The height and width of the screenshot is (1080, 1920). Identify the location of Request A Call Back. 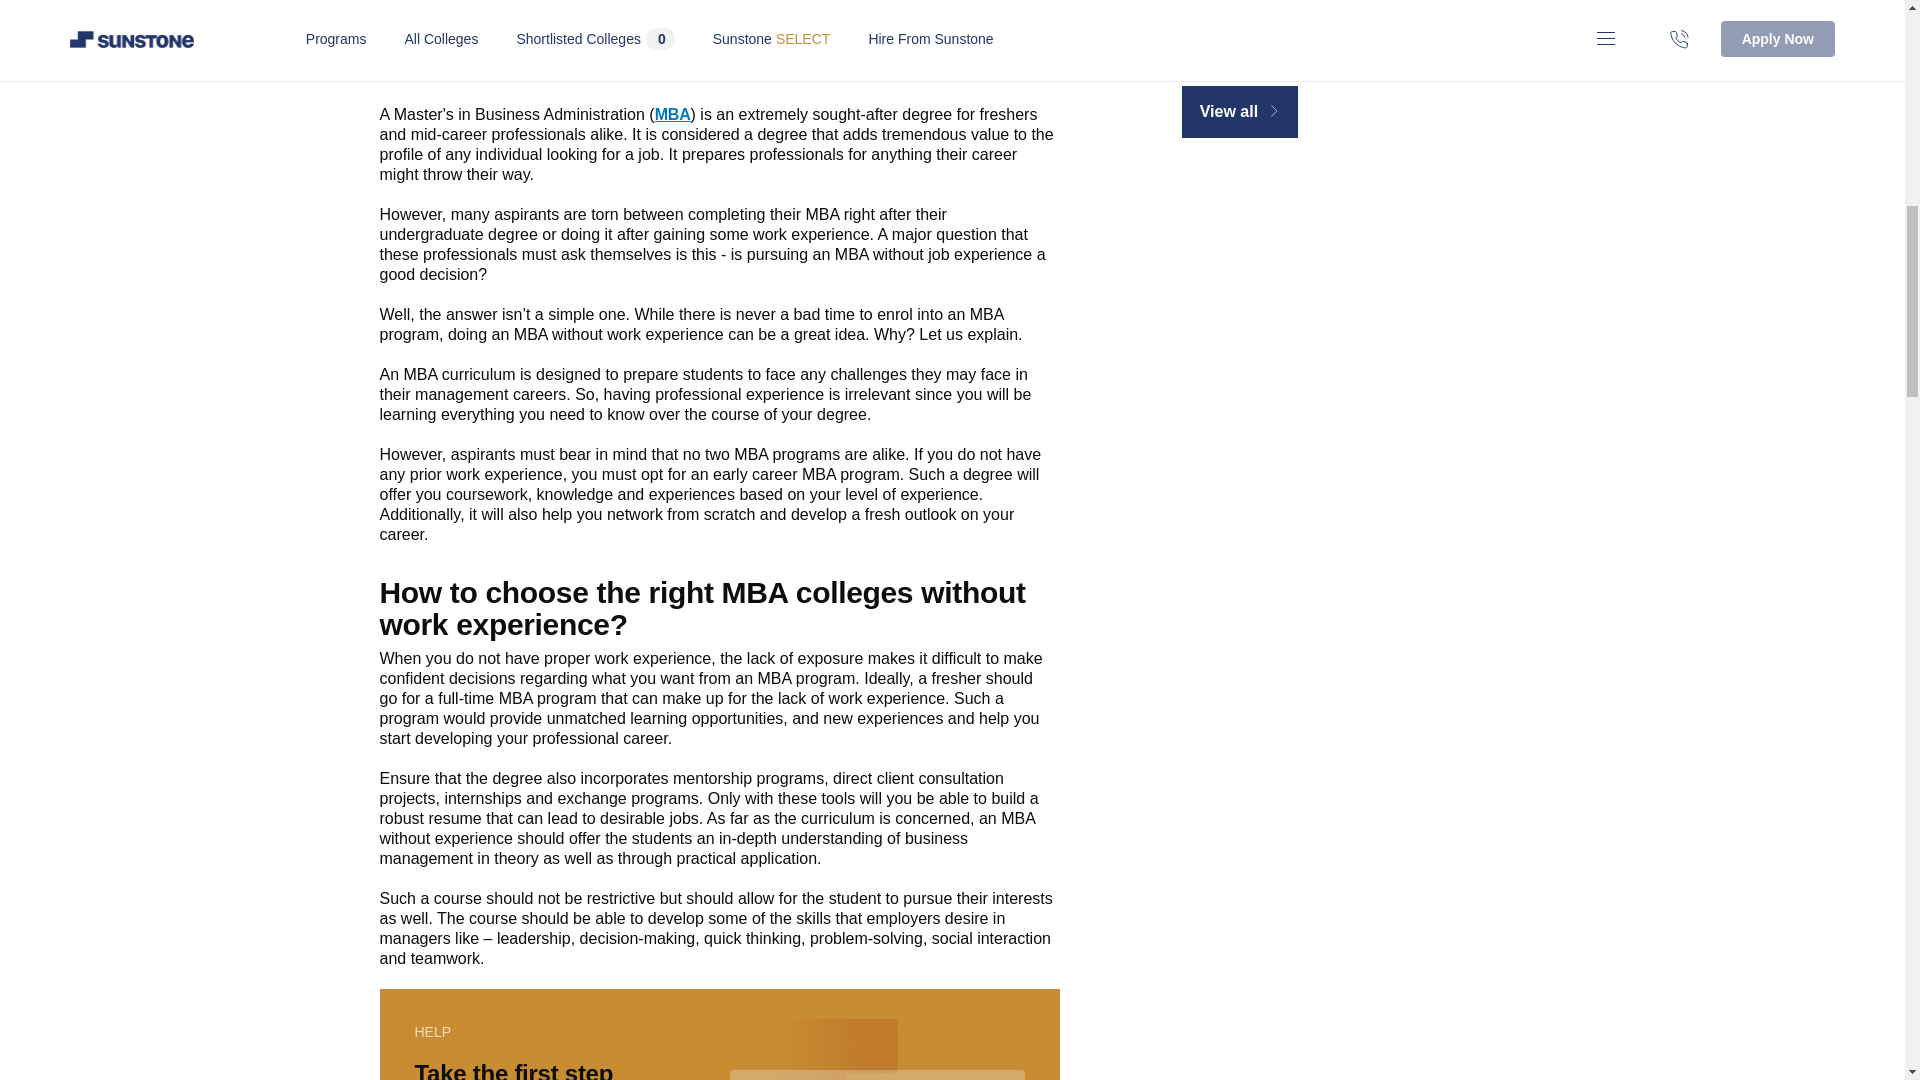
(877, 1075).